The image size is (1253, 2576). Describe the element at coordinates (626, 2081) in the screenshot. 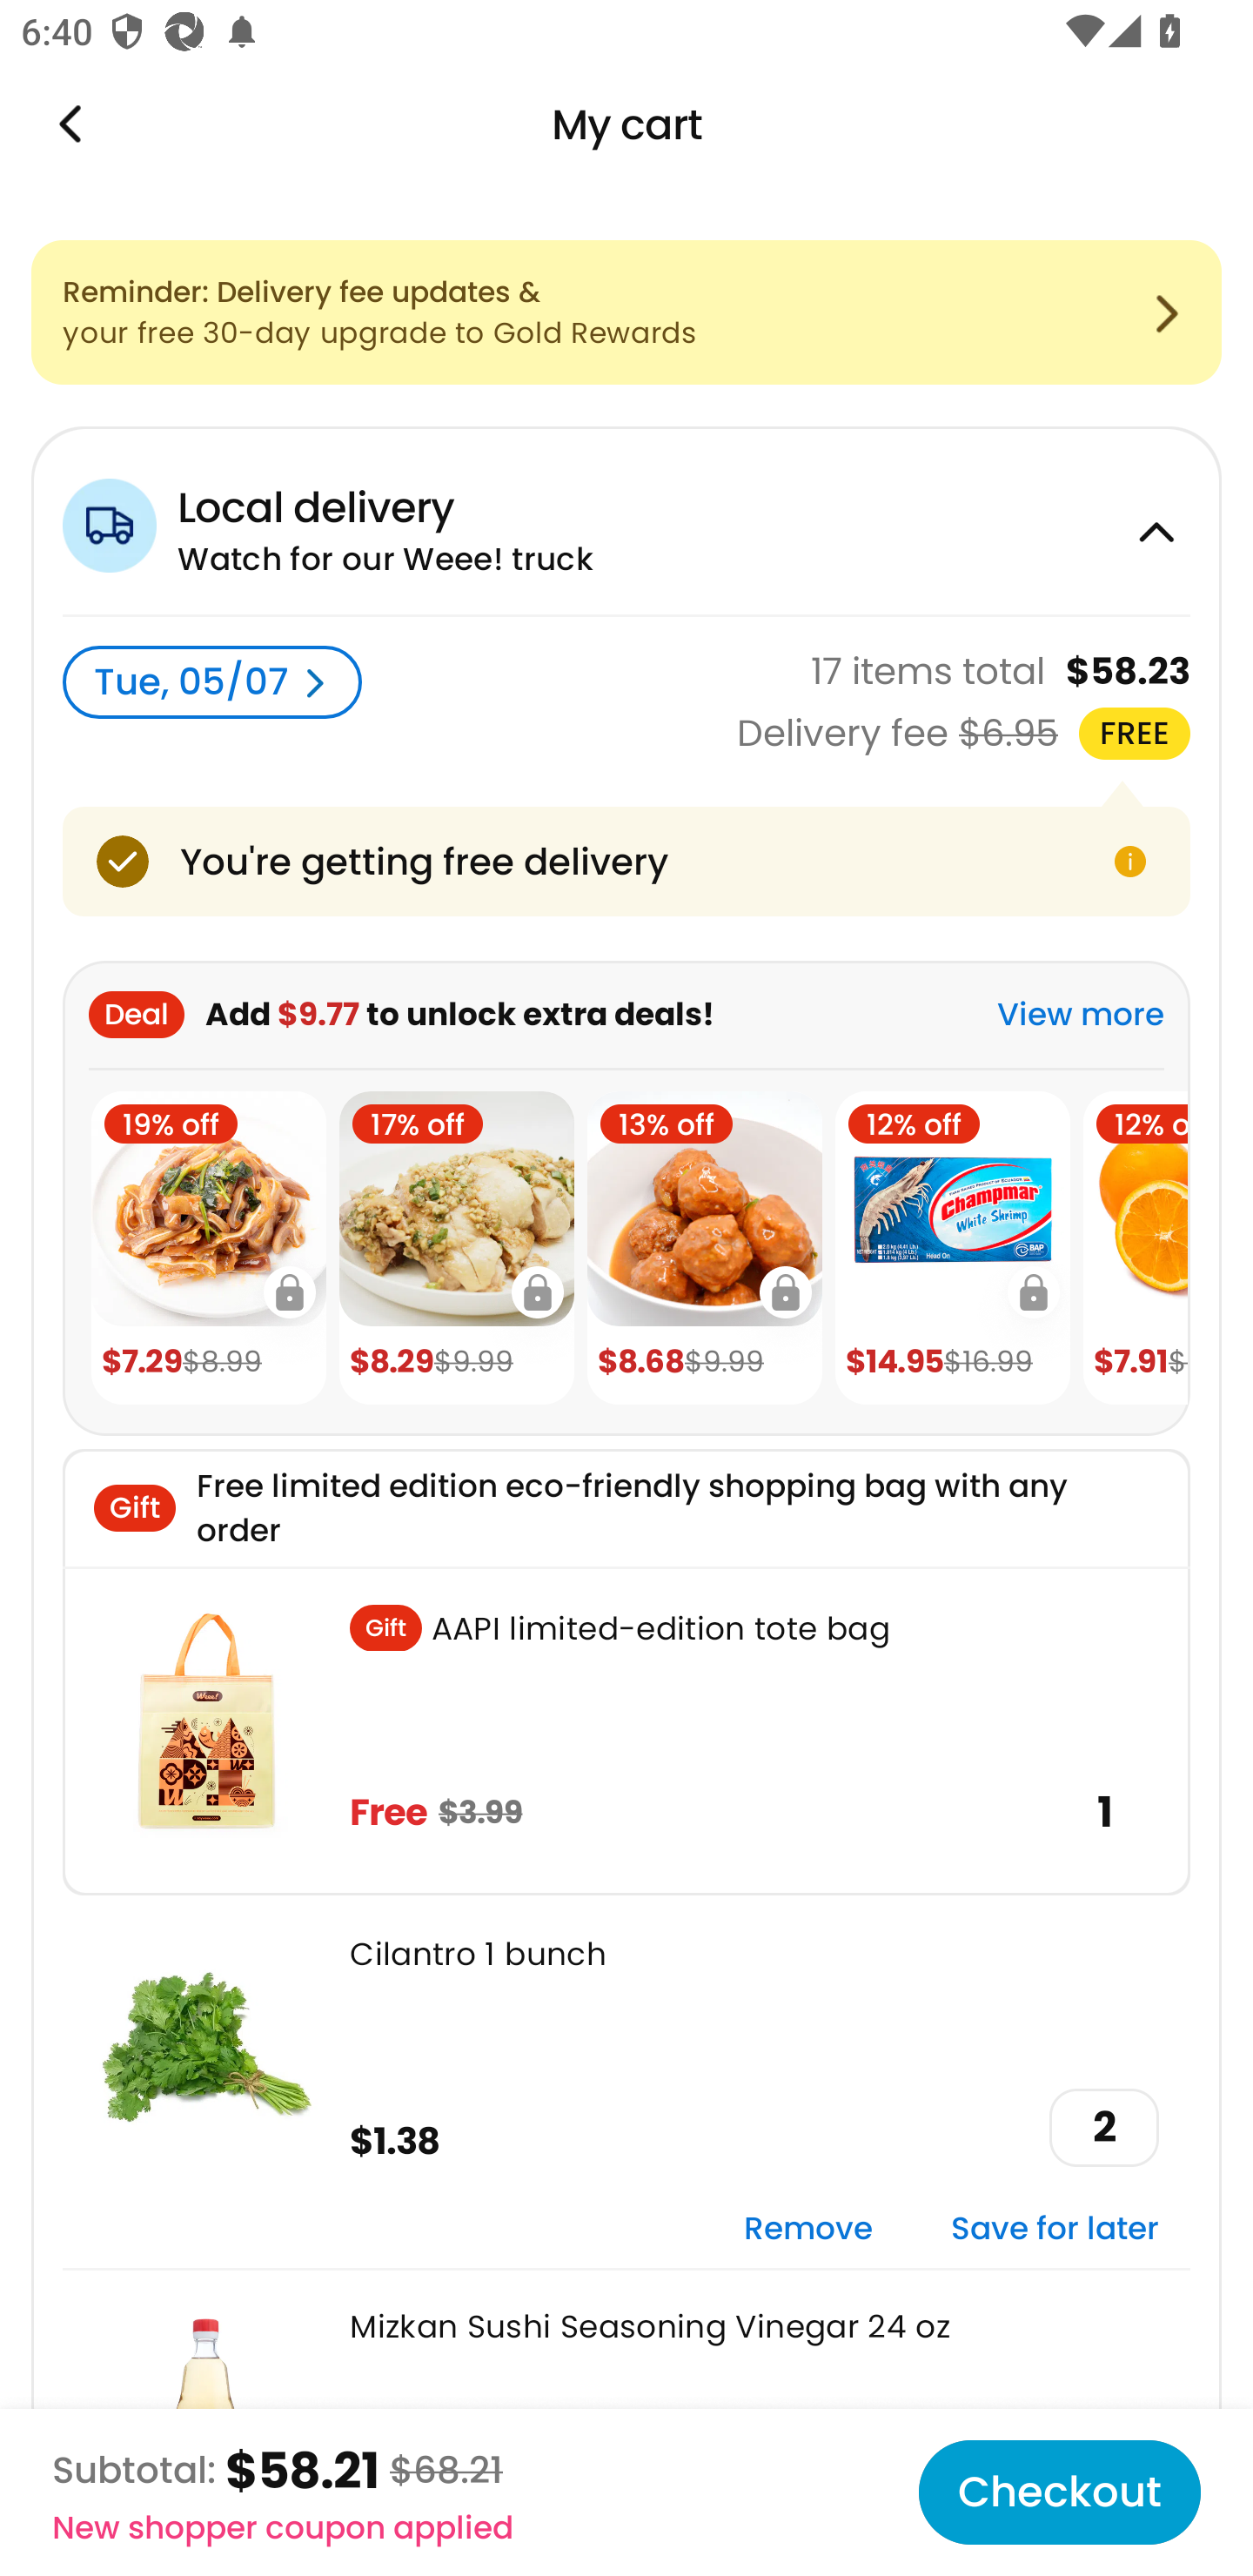

I see `Cilantro 1 bunch $1.38 2 Remove Save for later` at that location.